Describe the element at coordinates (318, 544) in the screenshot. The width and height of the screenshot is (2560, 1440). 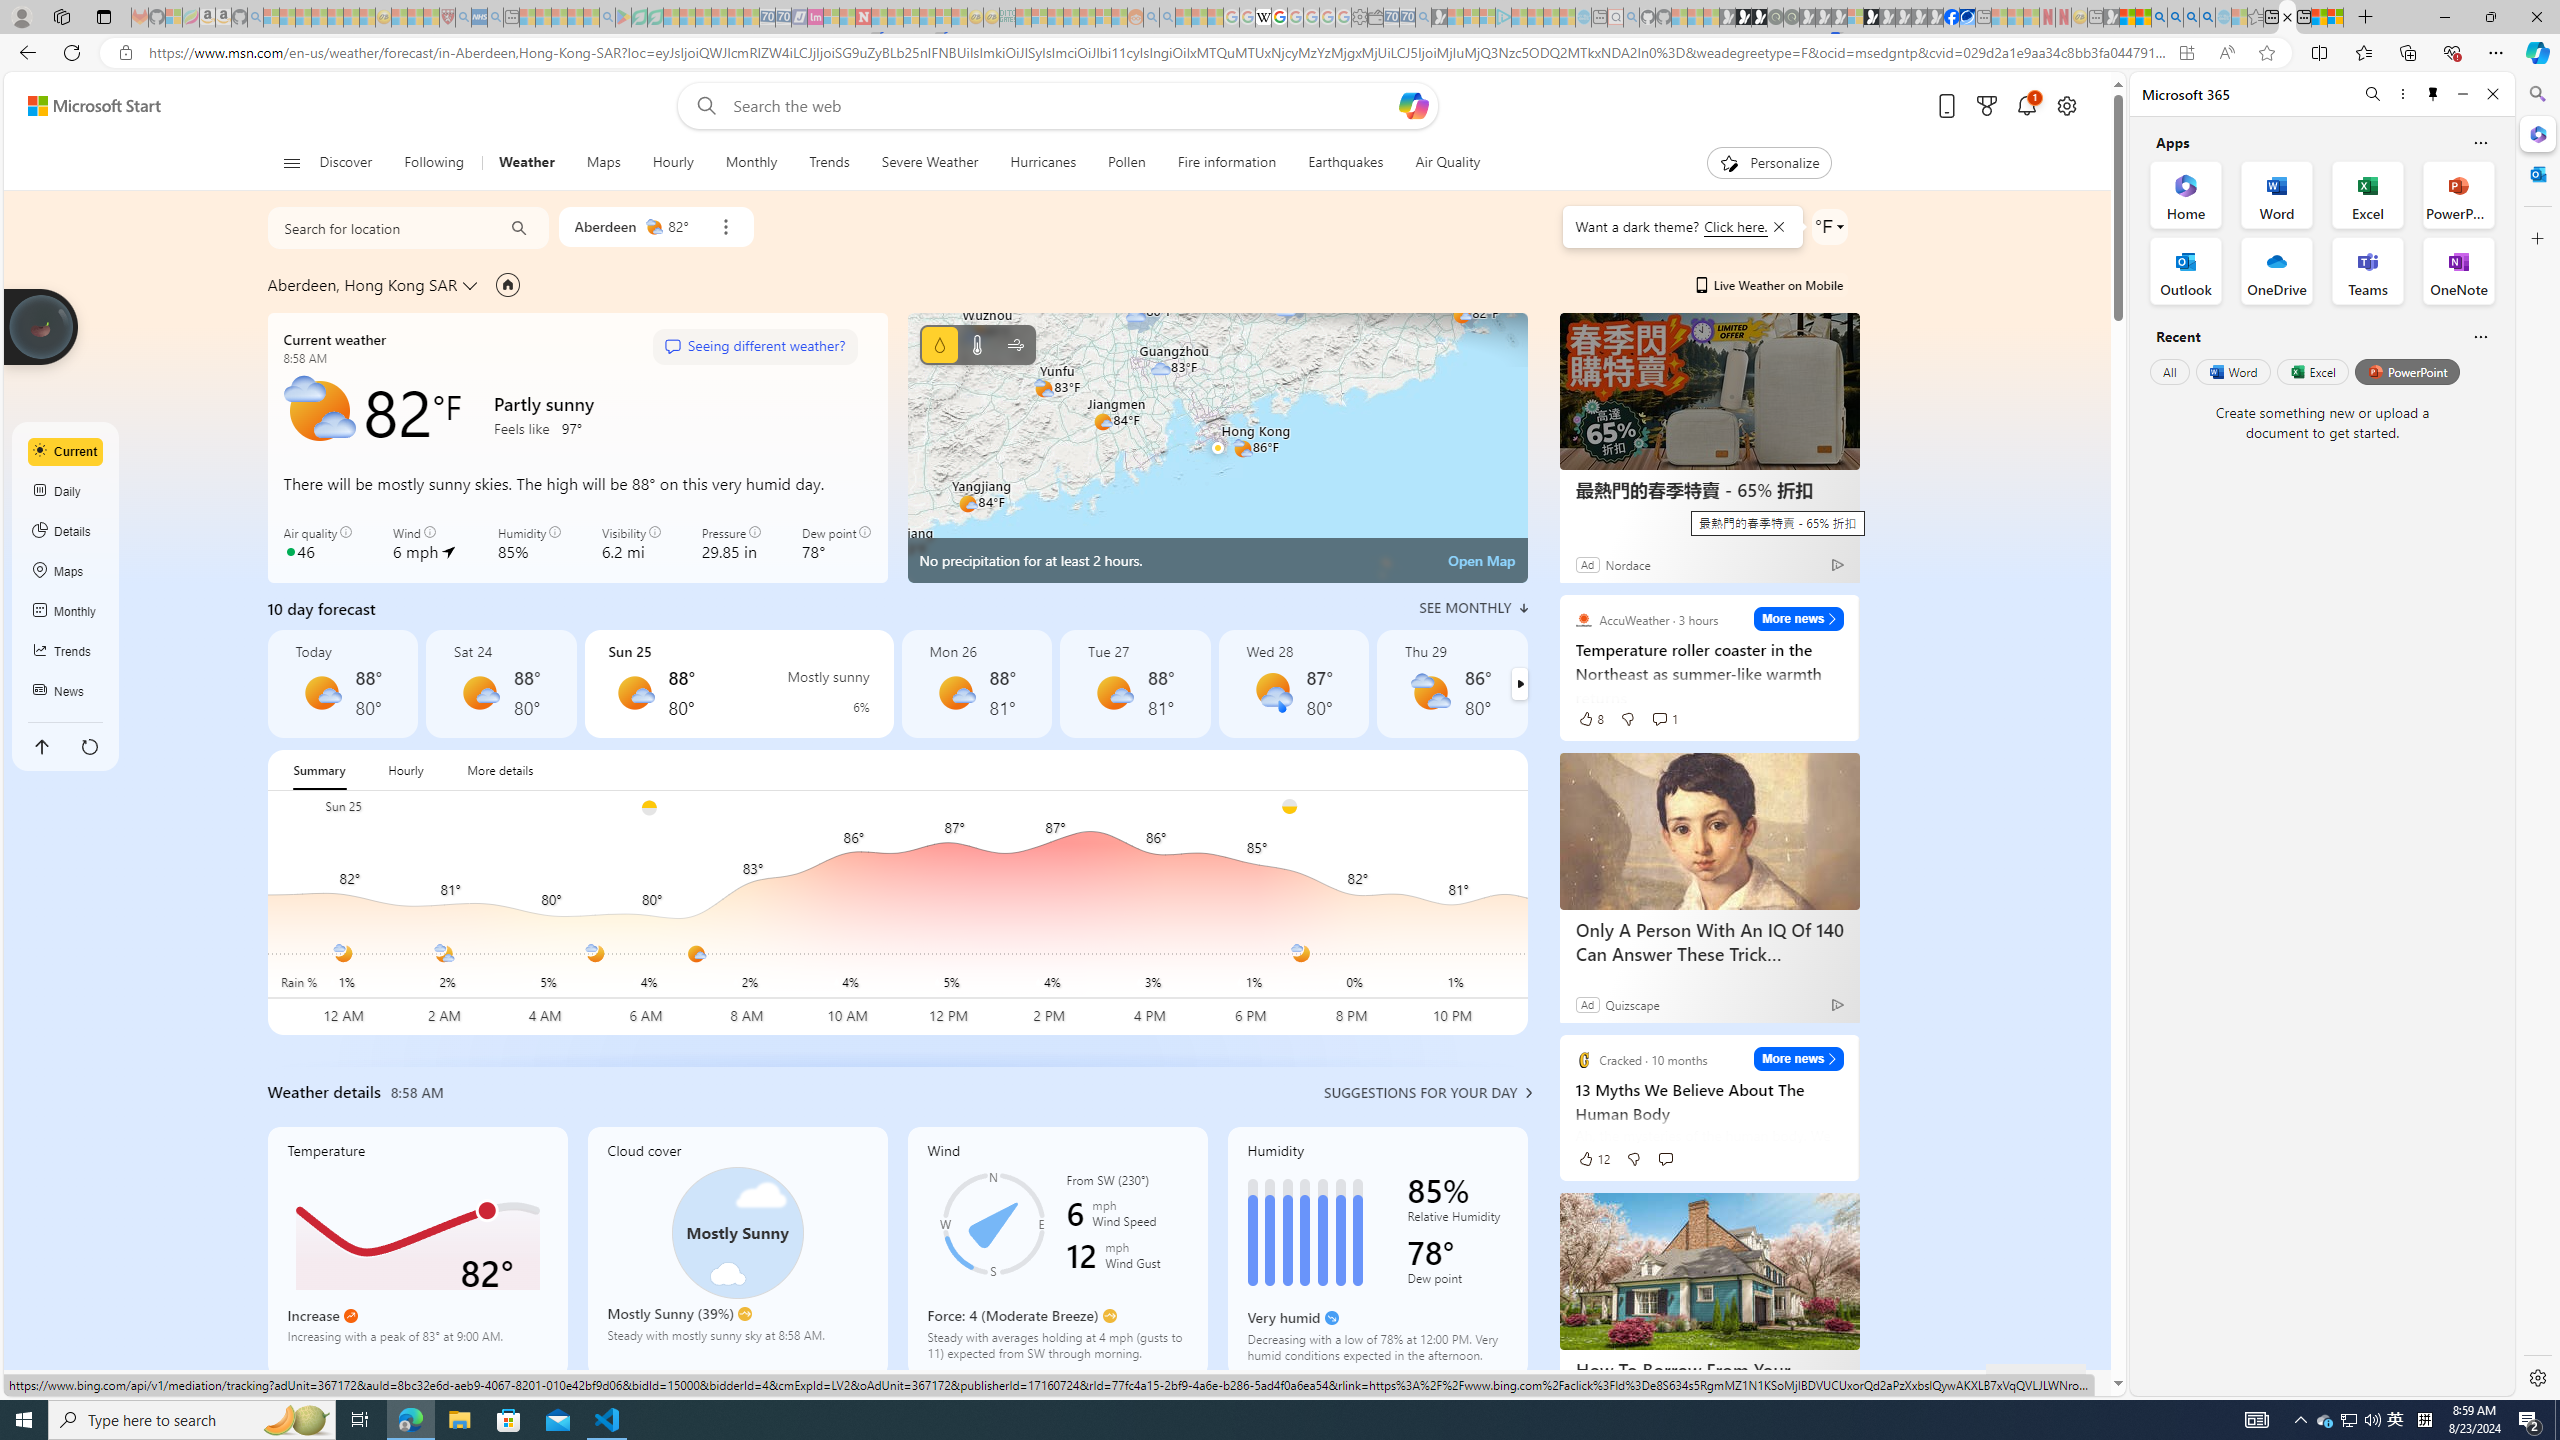
I see `Air quality 46` at that location.